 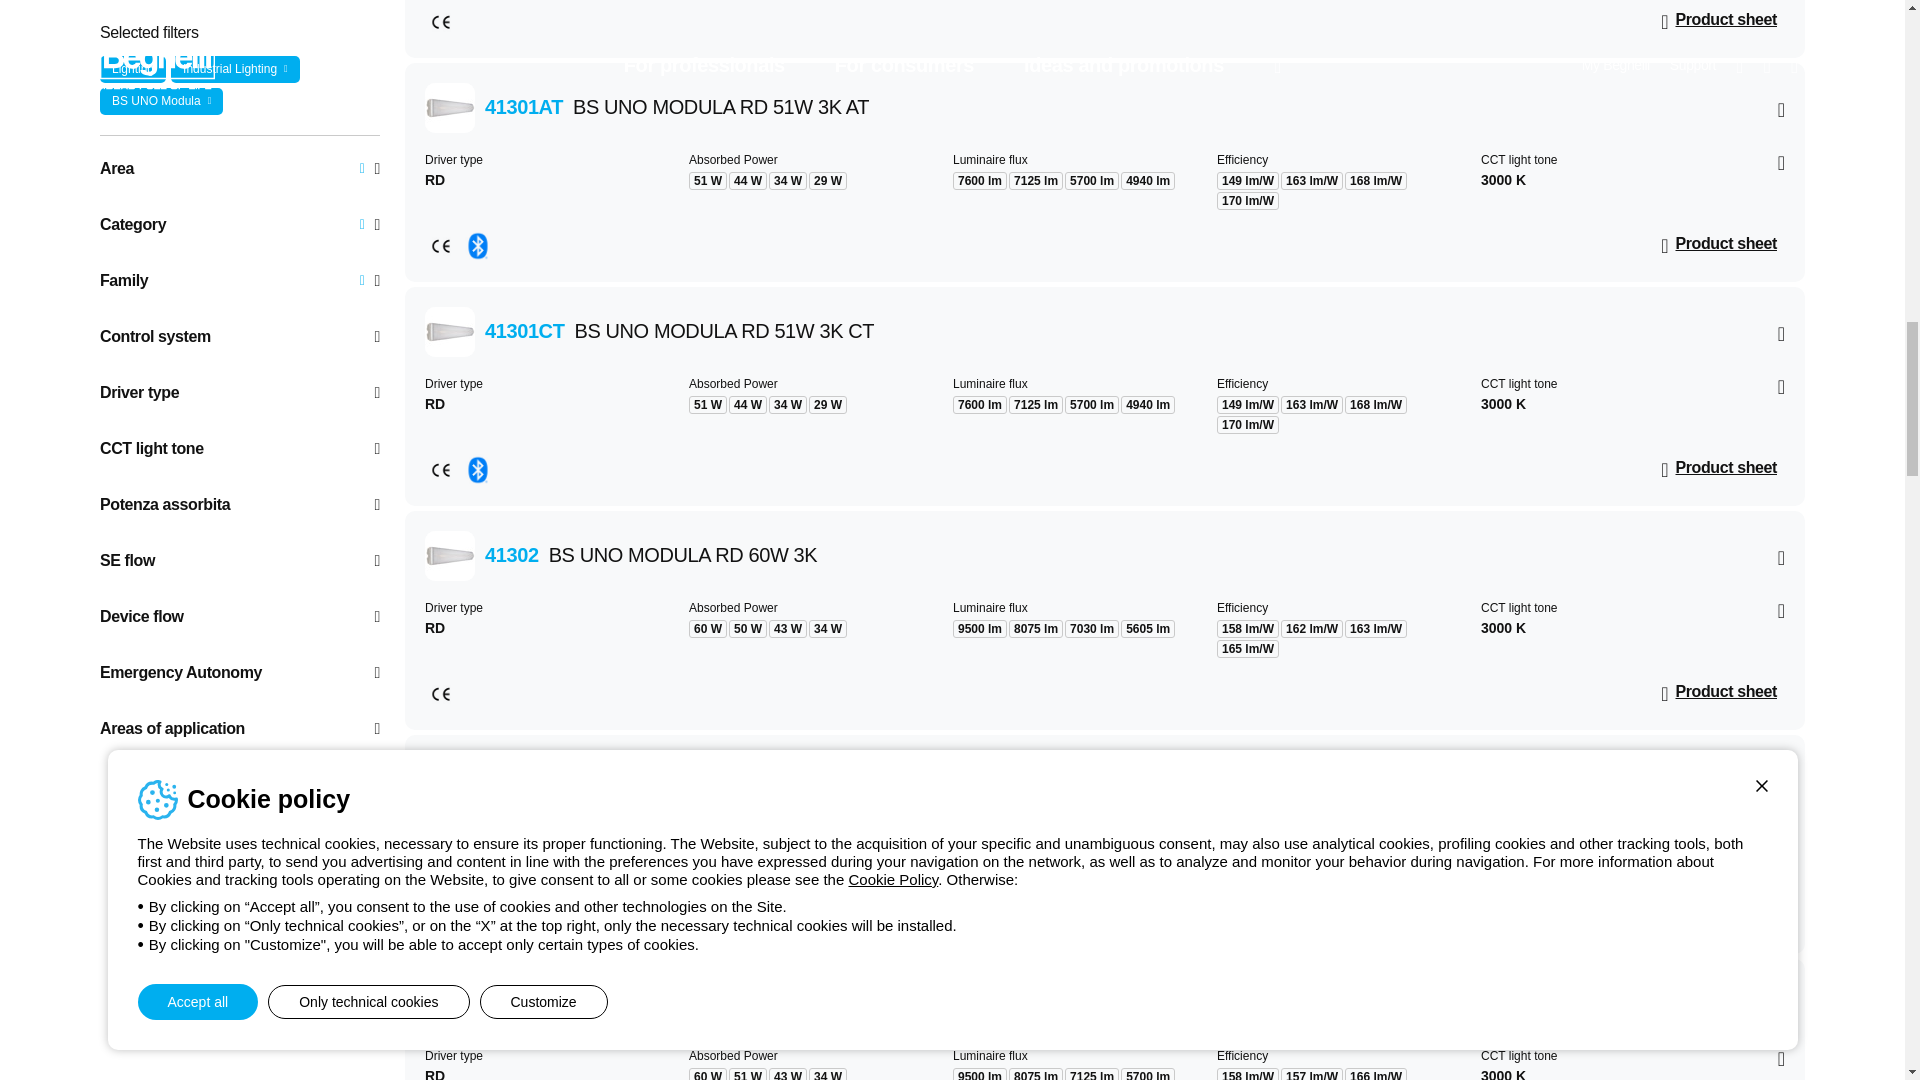 What do you see at coordinates (440, 918) in the screenshot?
I see `CE` at bounding box center [440, 918].